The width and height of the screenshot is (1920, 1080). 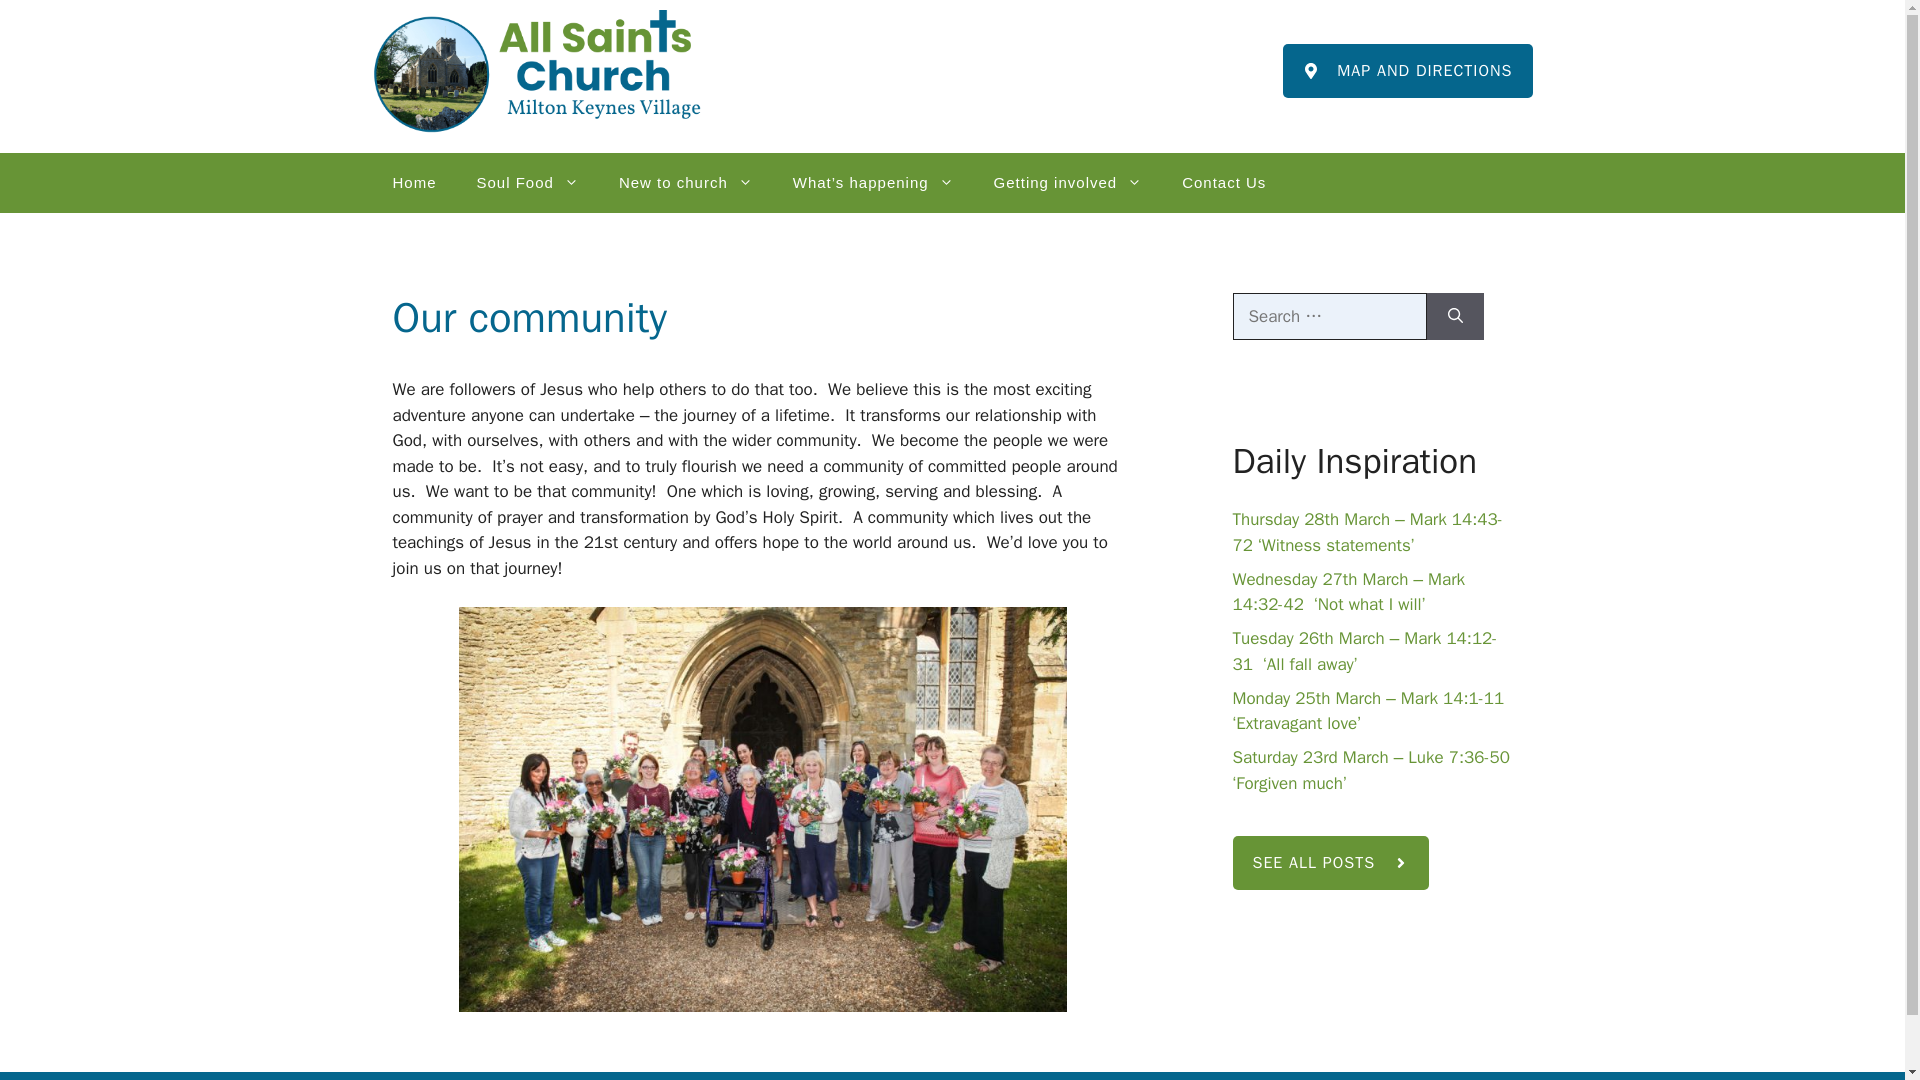 What do you see at coordinates (1329, 316) in the screenshot?
I see `Search for:` at bounding box center [1329, 316].